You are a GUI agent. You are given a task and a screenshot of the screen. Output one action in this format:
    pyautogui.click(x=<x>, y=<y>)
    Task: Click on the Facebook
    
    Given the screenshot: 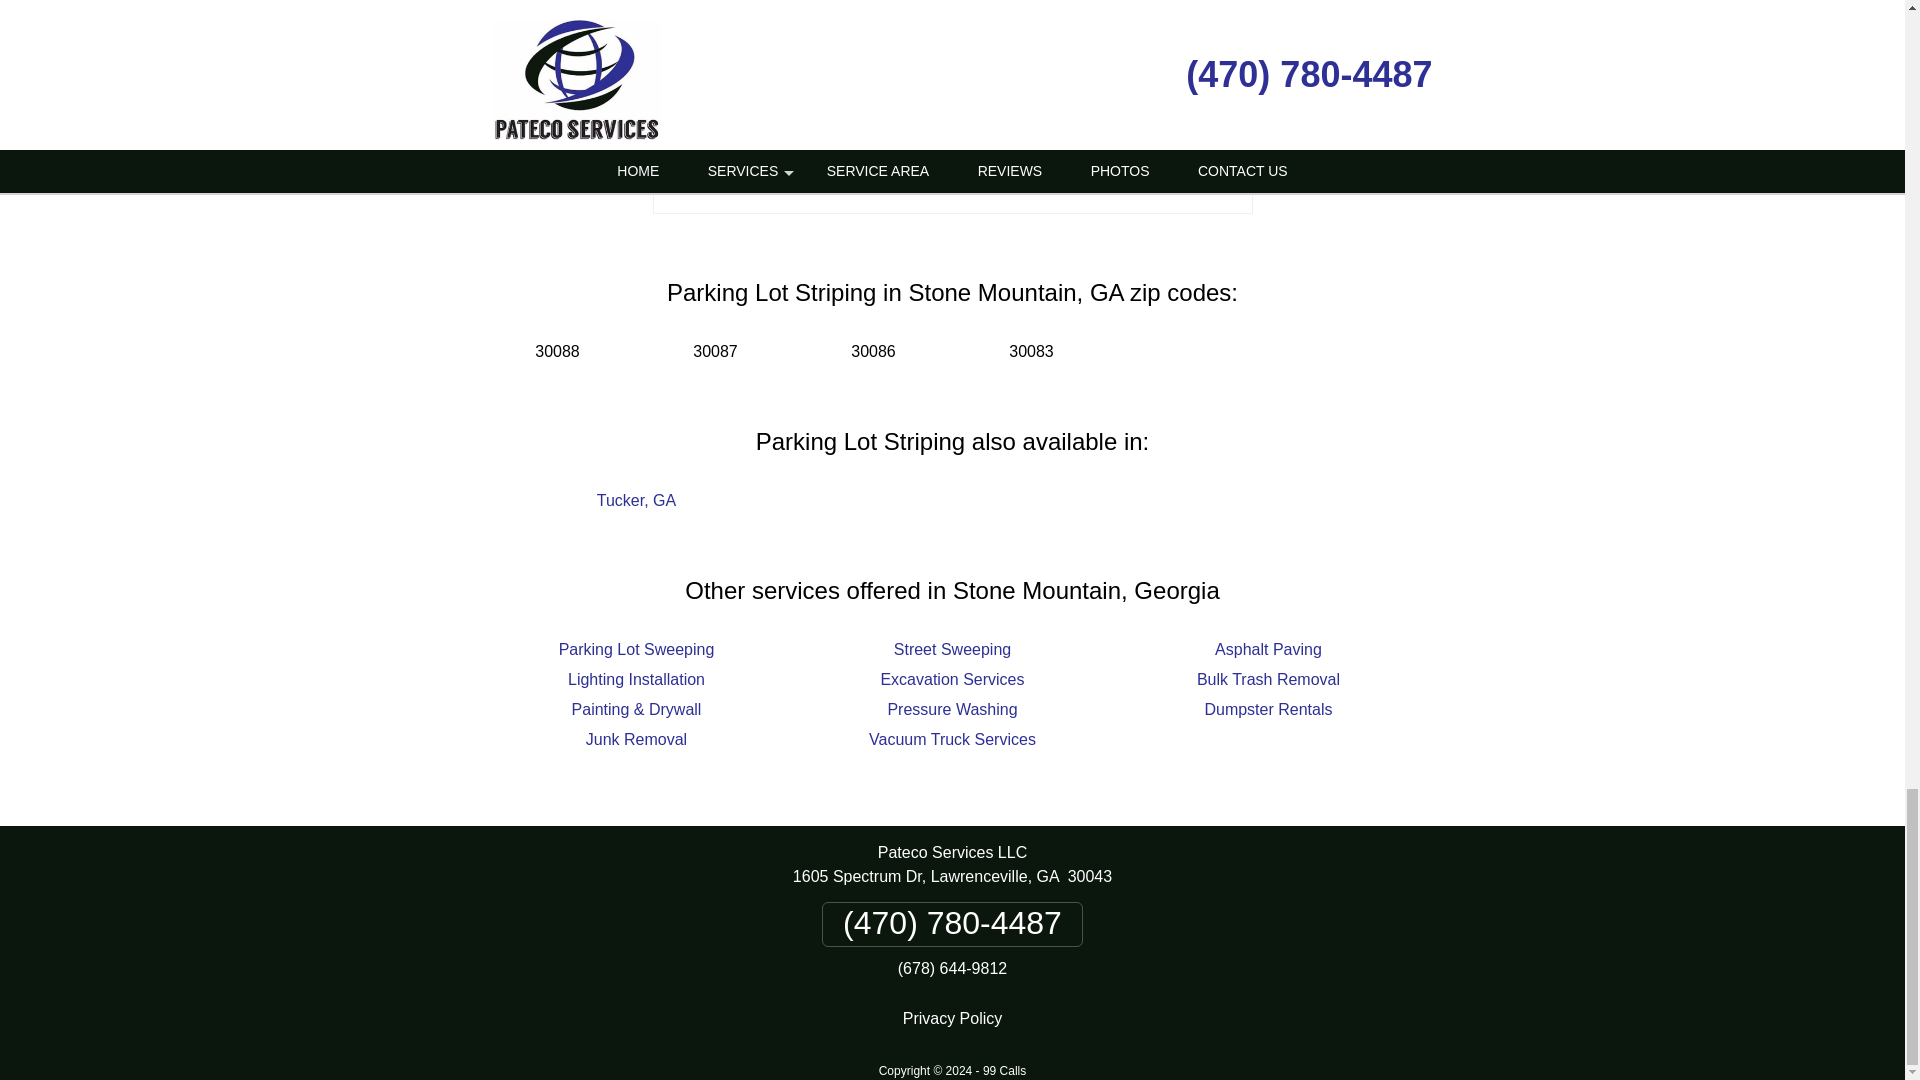 What is the action you would take?
    pyautogui.click(x=842, y=178)
    